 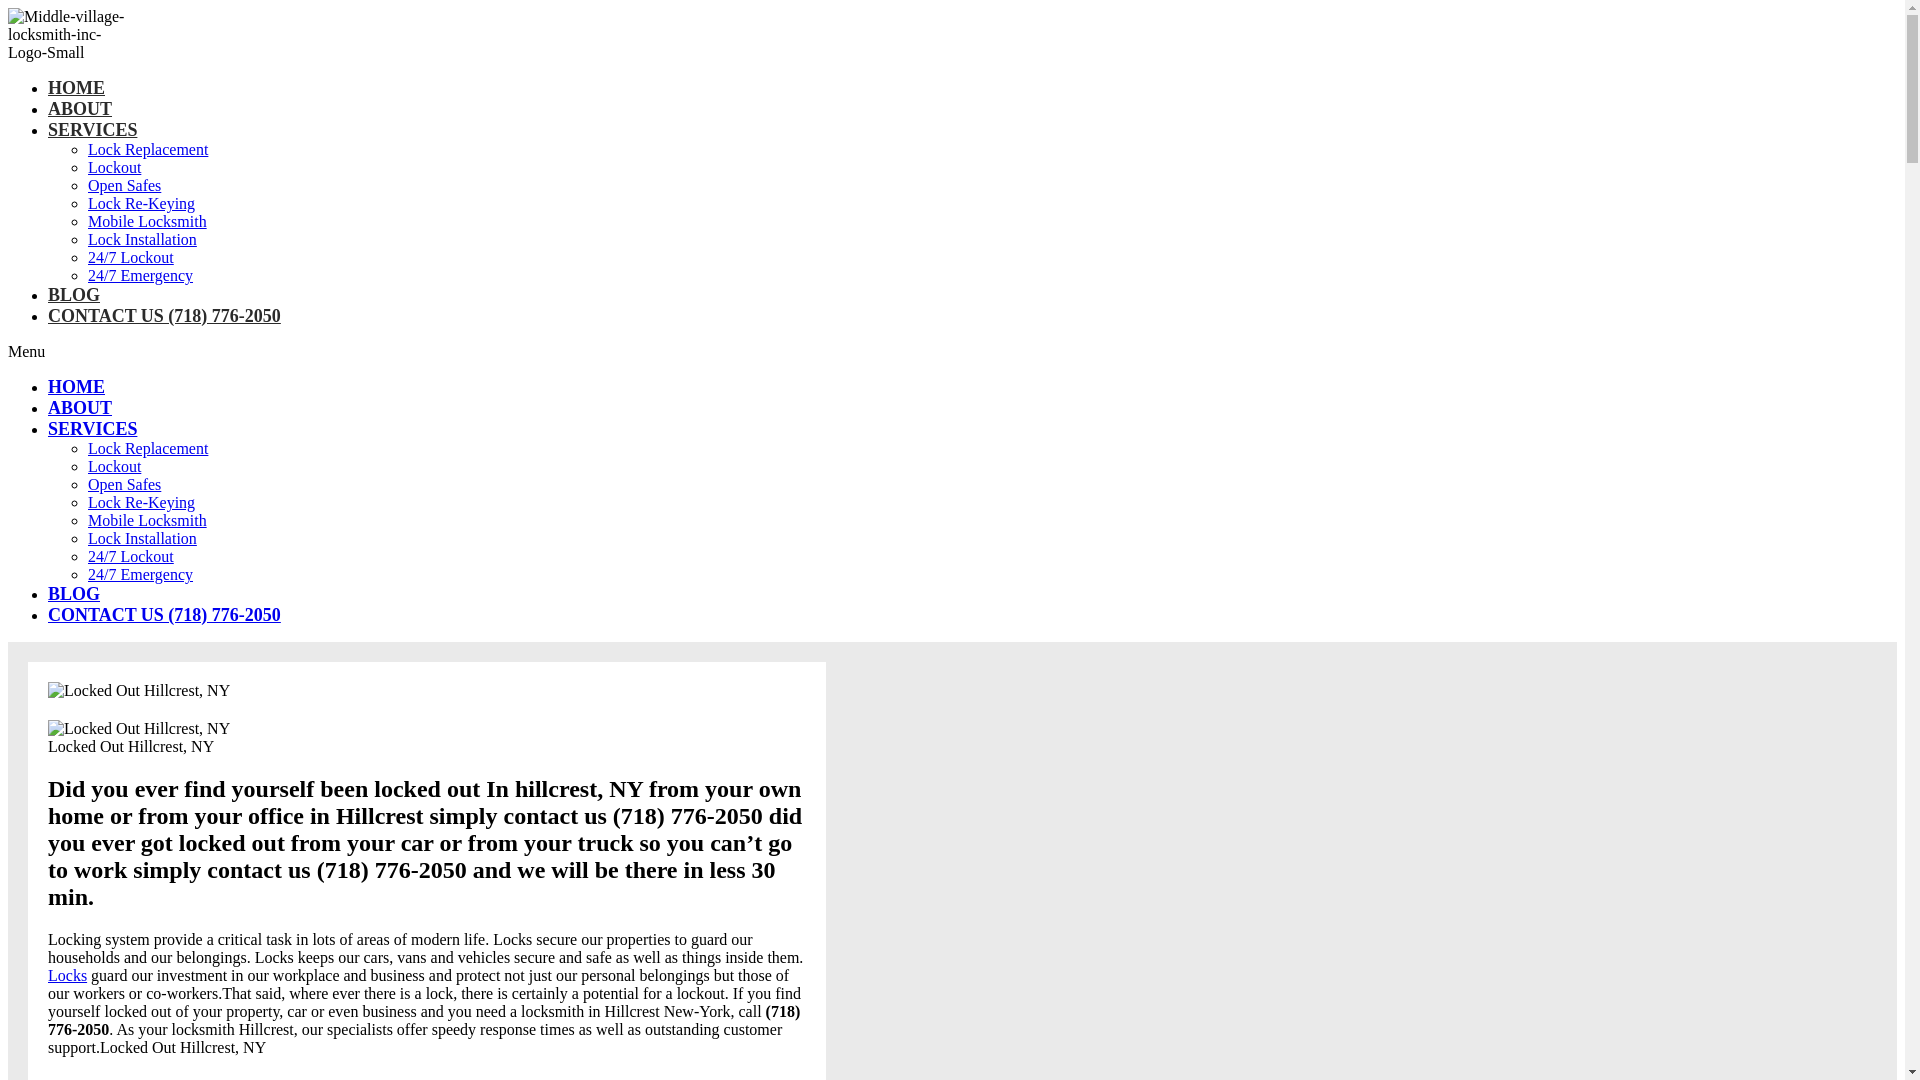 I want to click on BLOG, so click(x=74, y=594).